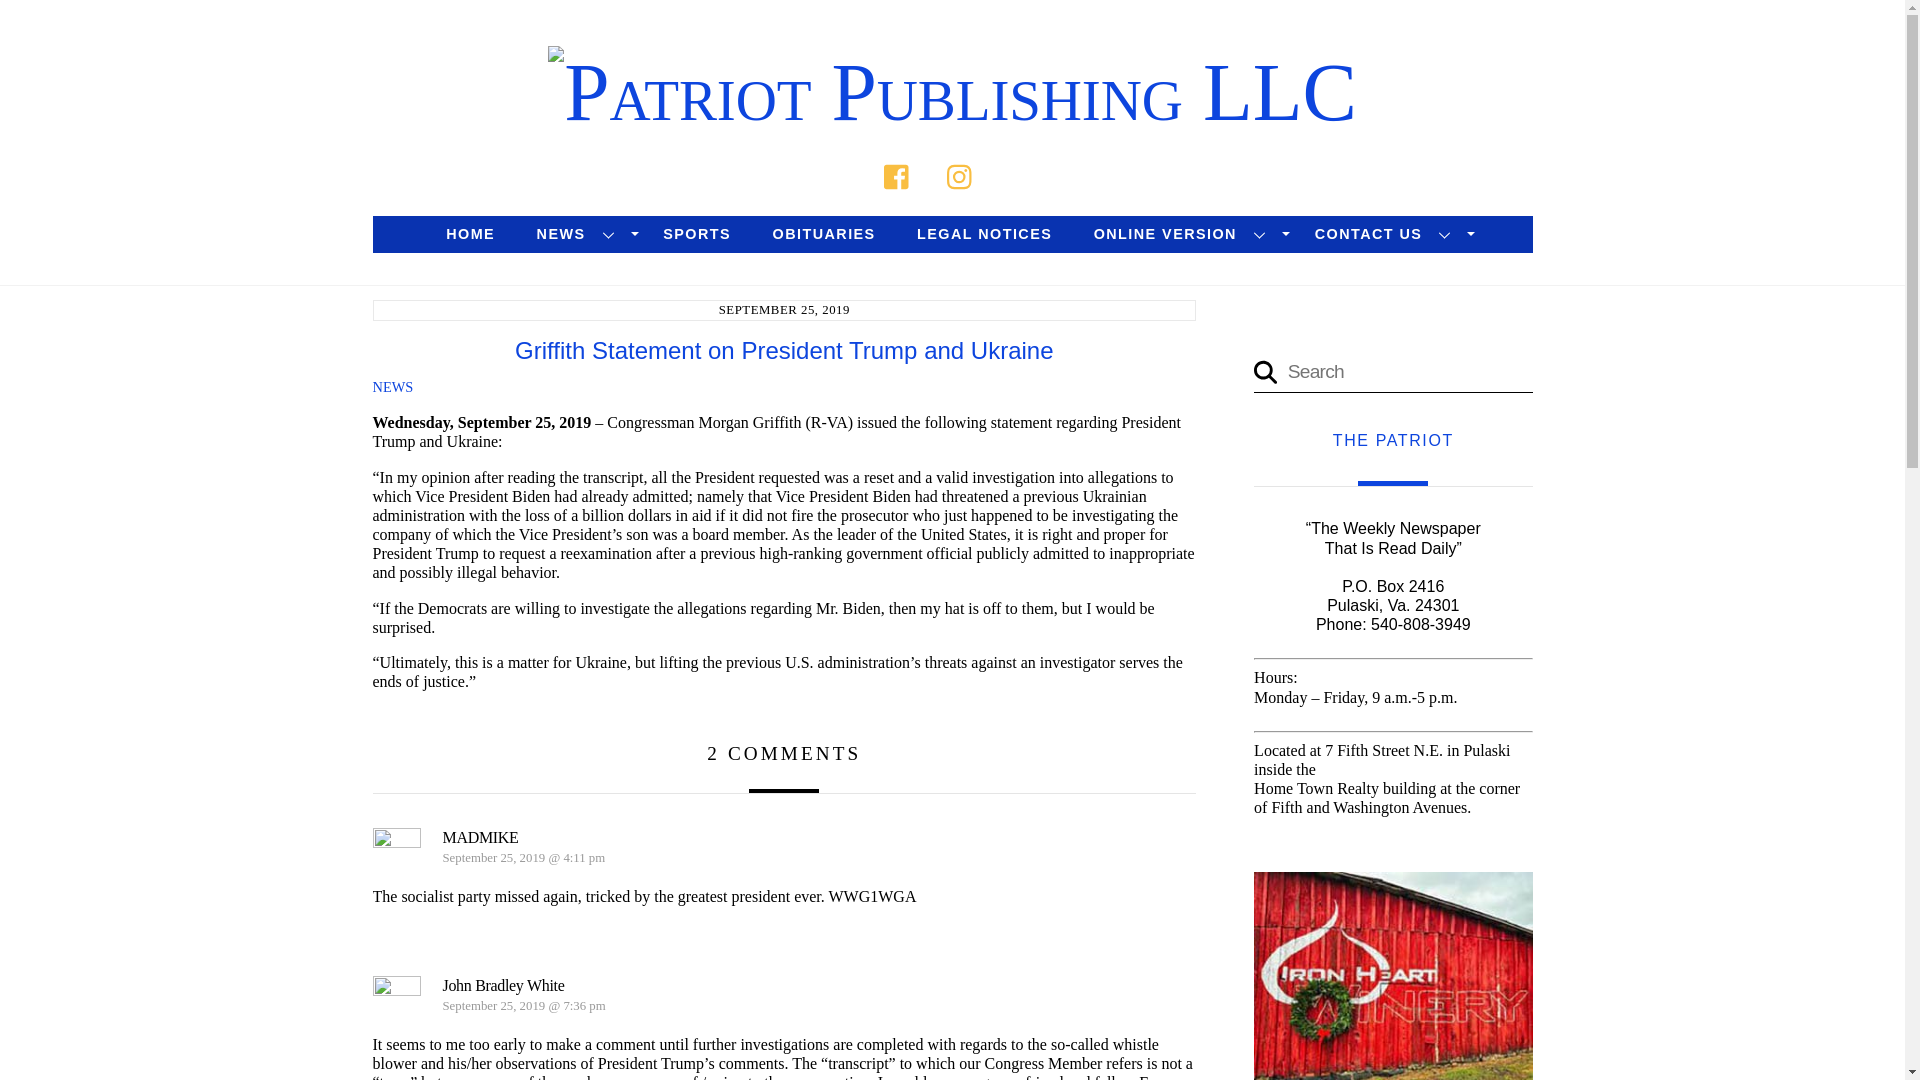 This screenshot has width=1920, height=1080. Describe the element at coordinates (1183, 234) in the screenshot. I see `ONLINE VERSION` at that location.